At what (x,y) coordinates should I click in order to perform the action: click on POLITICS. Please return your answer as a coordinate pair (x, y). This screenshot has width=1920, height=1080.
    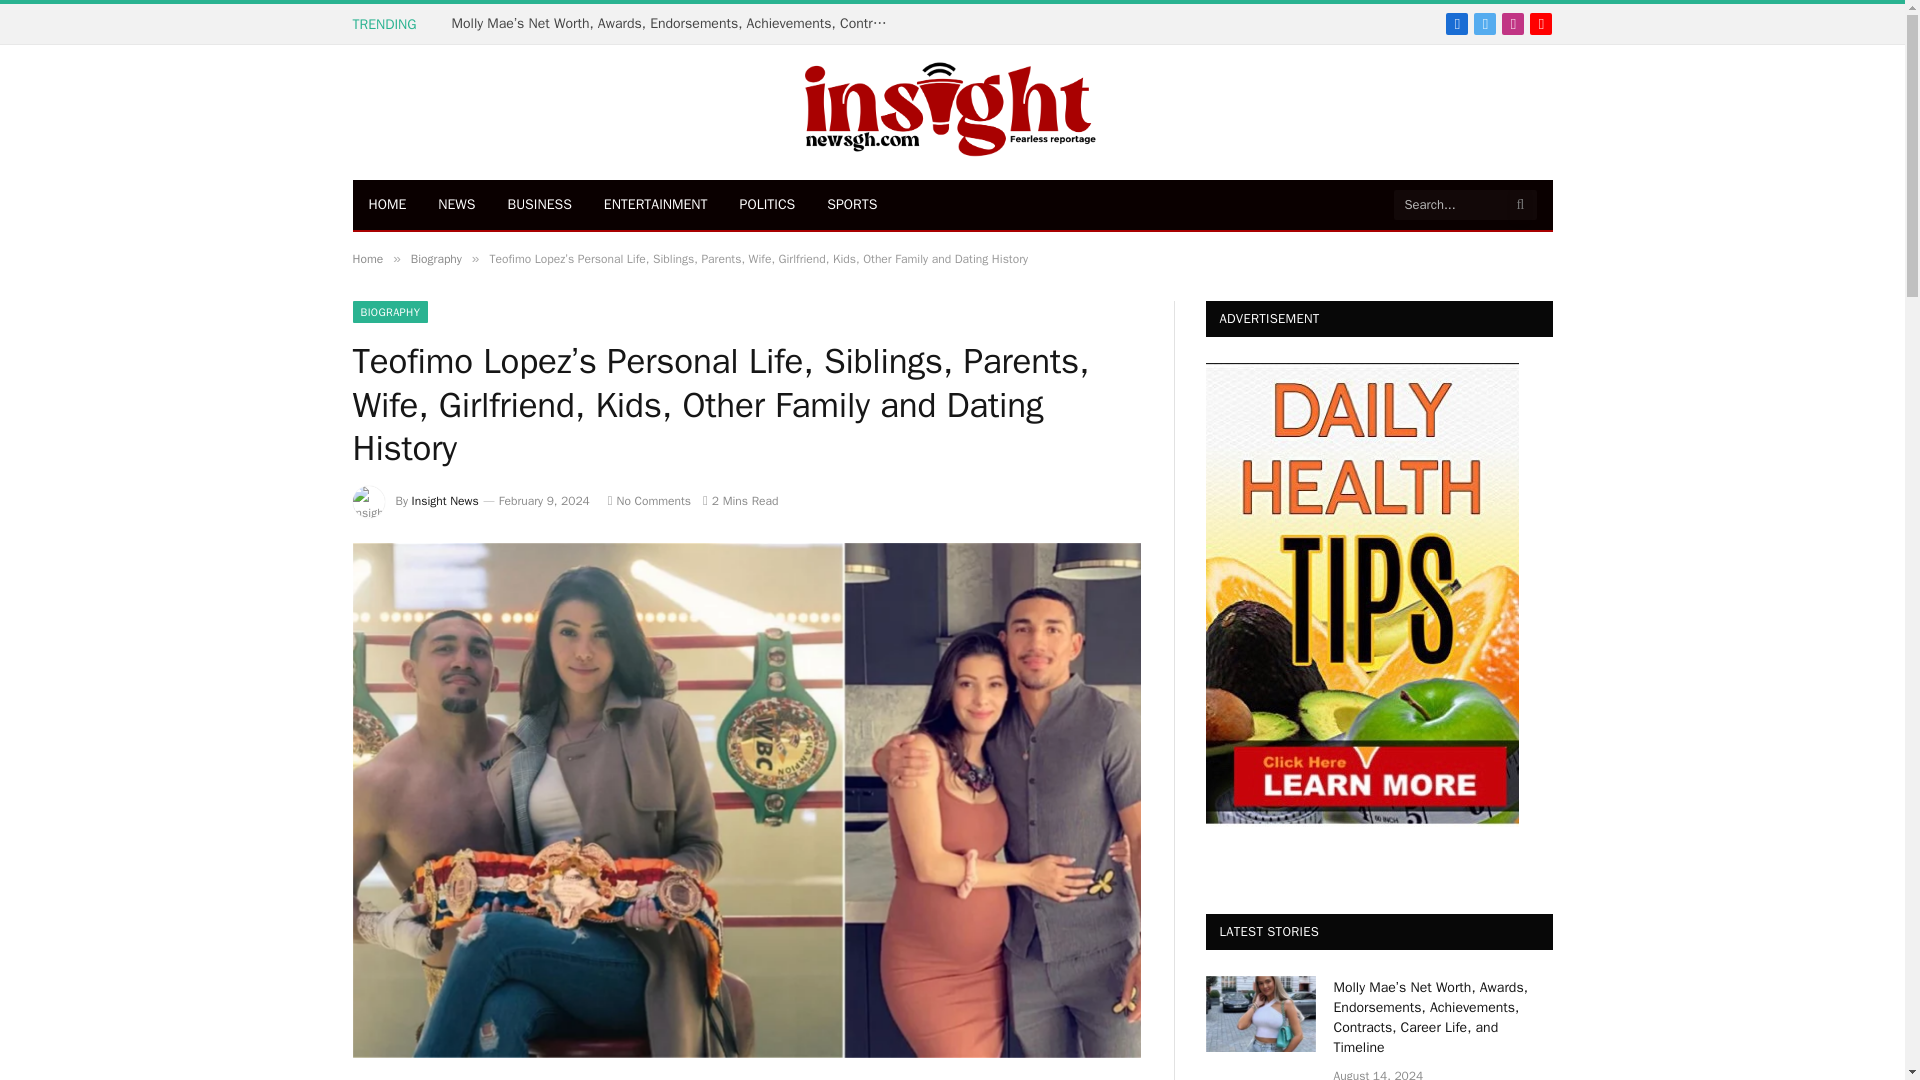
    Looking at the image, I should click on (768, 205).